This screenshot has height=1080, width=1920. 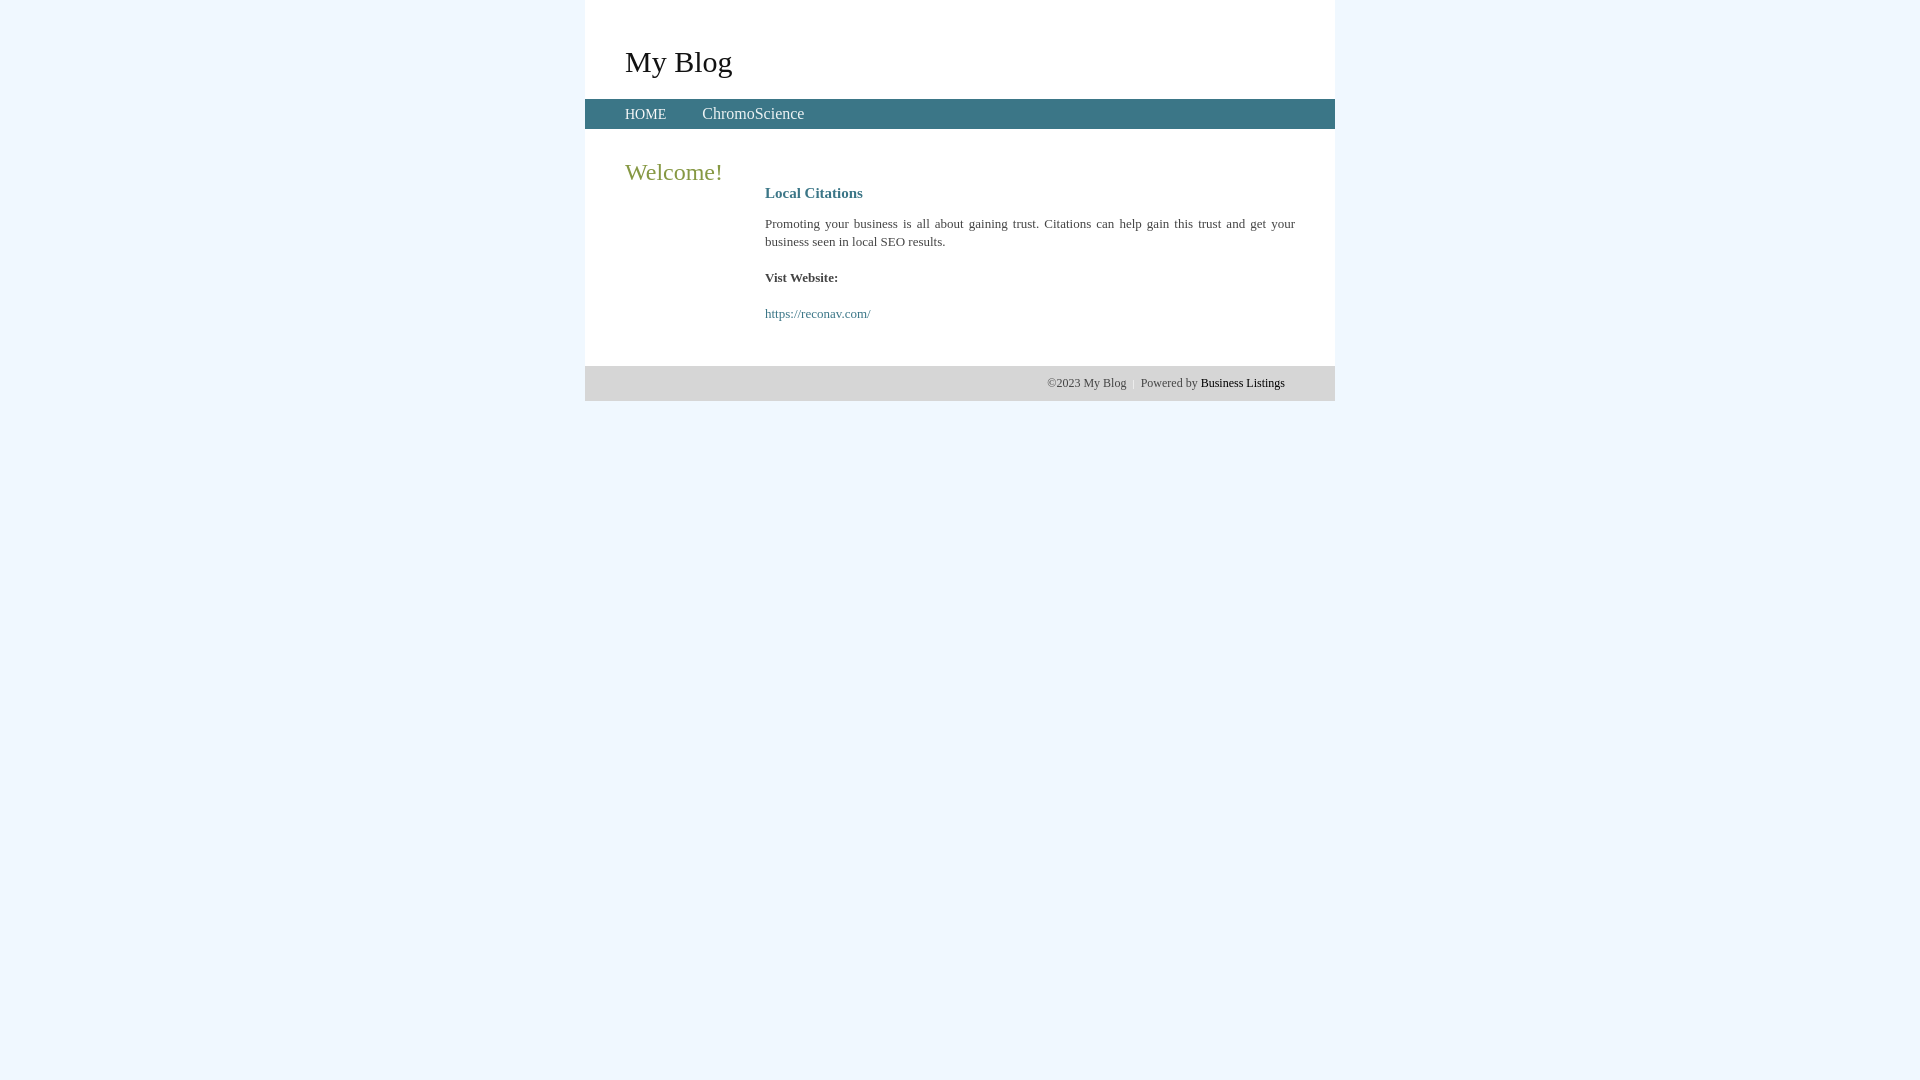 What do you see at coordinates (1243, 383) in the screenshot?
I see `Business Listings` at bounding box center [1243, 383].